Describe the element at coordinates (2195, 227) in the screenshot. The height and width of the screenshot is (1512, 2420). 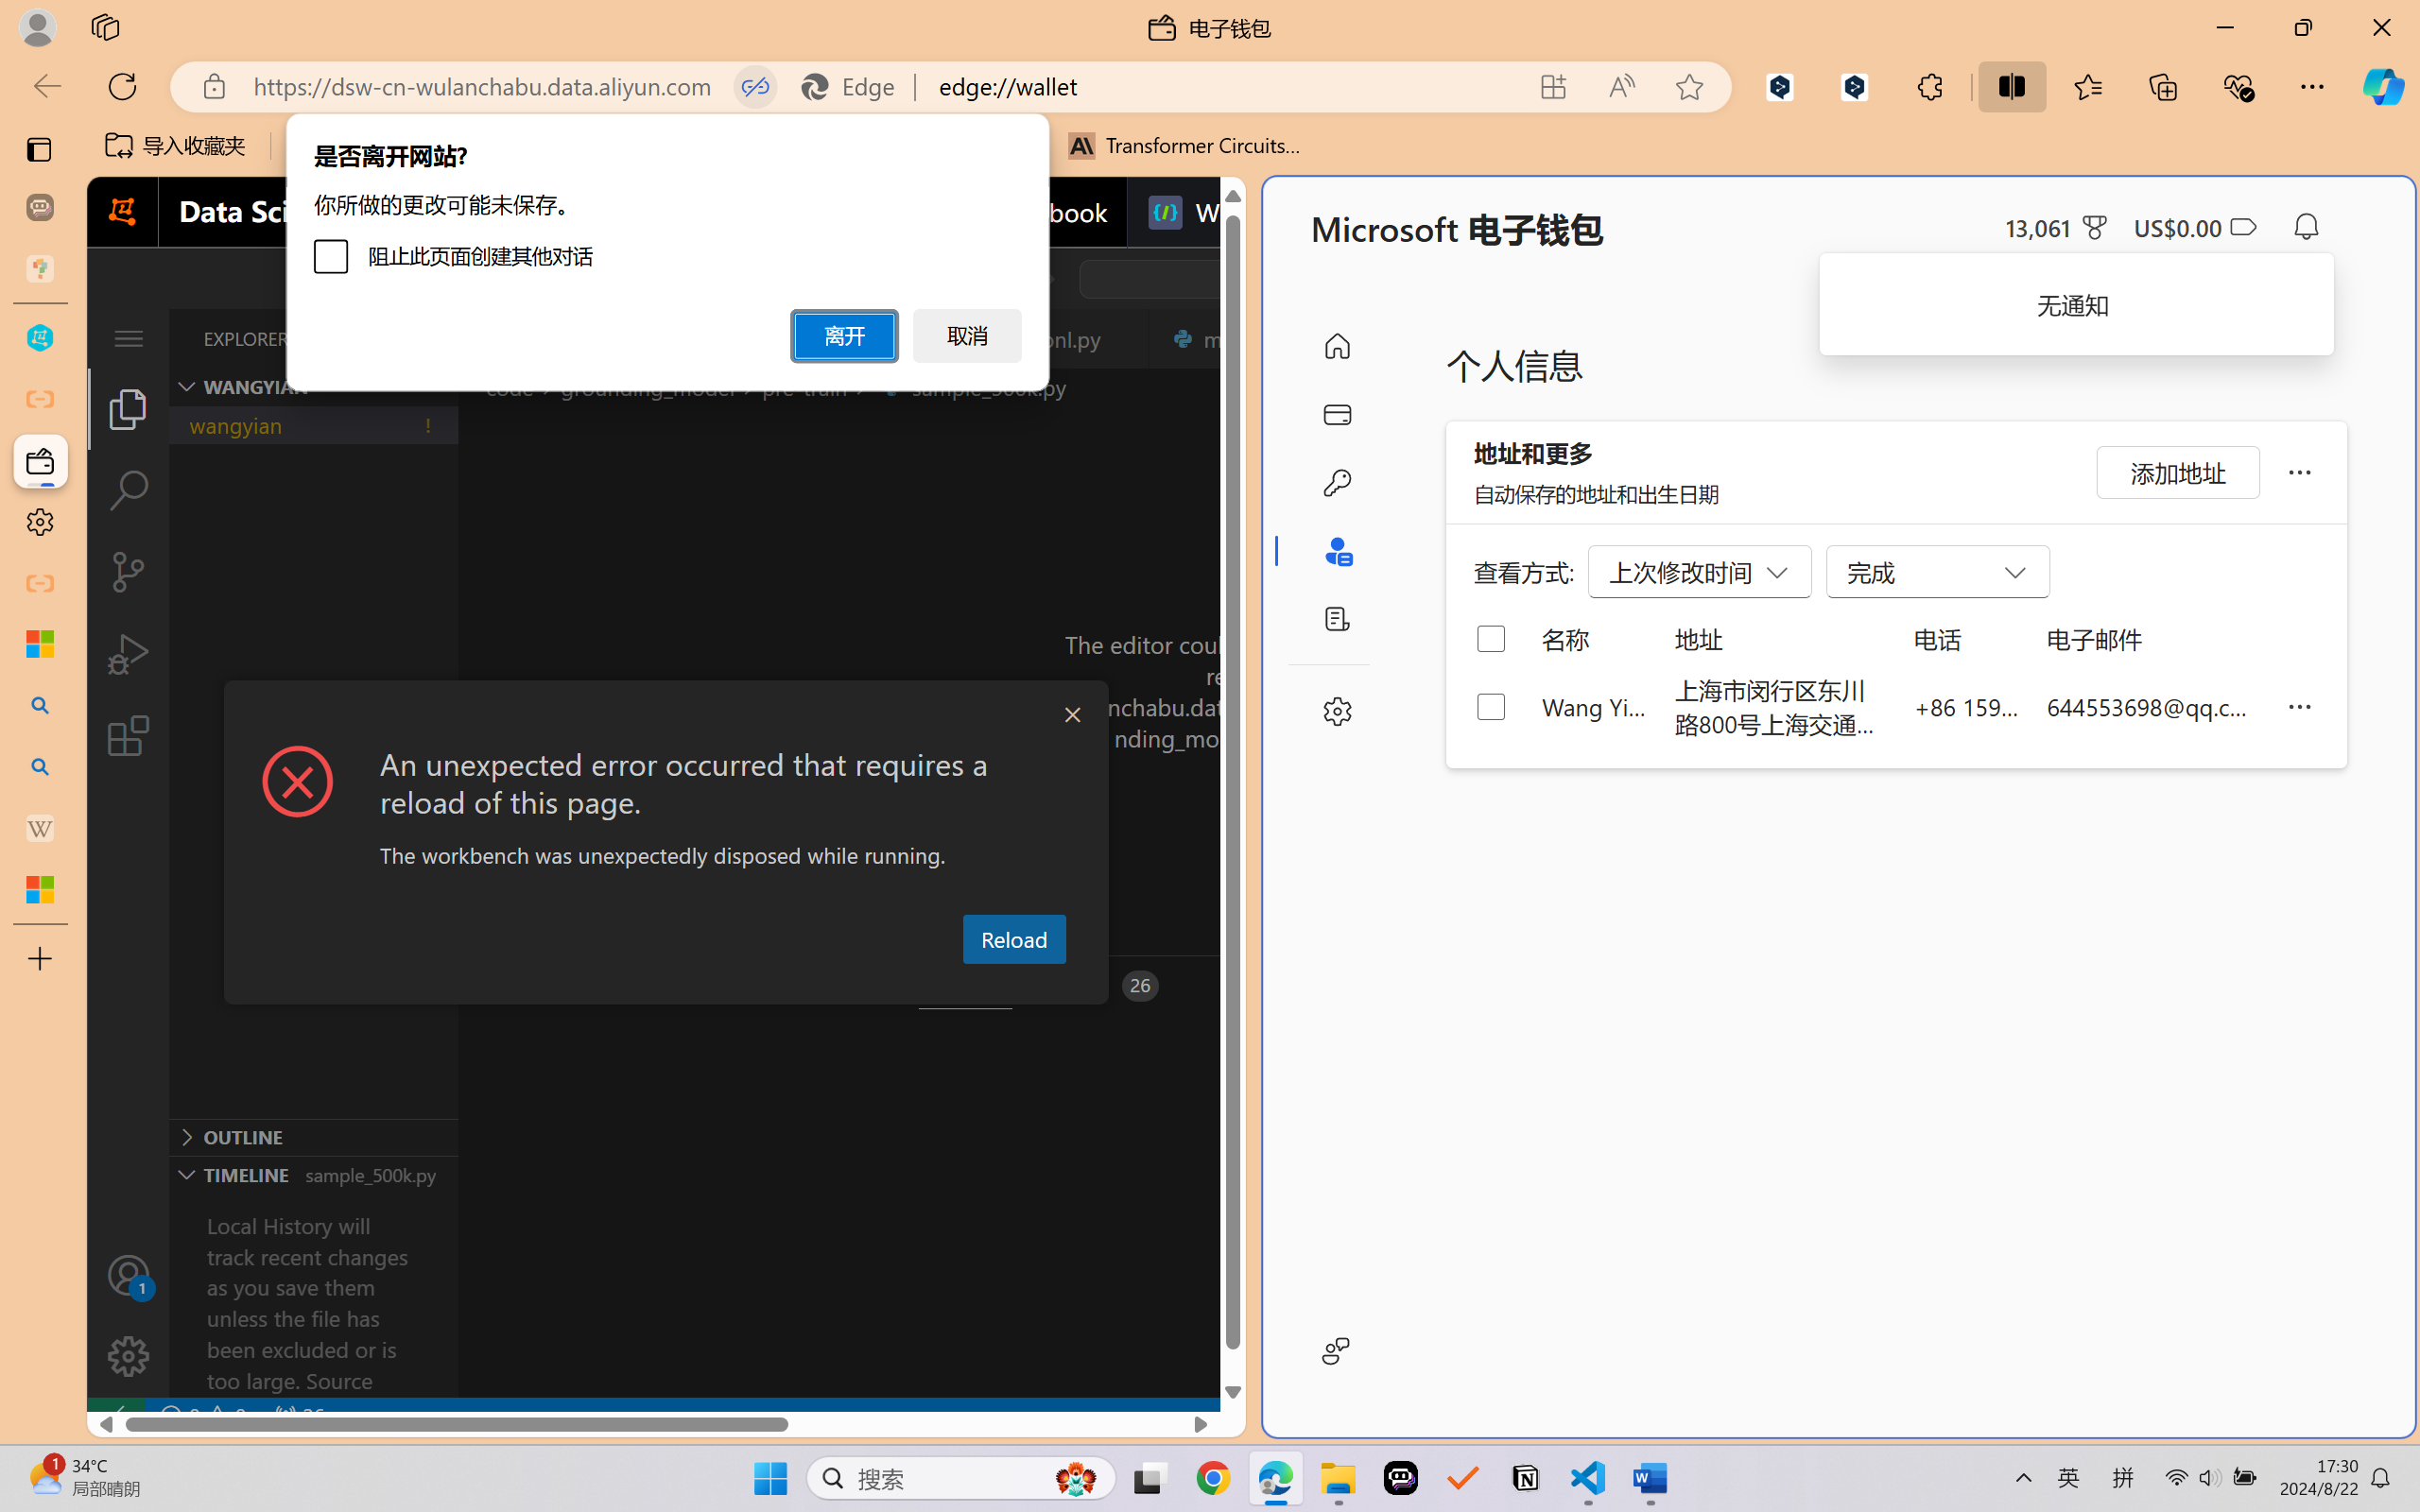
I see `Microsoft Cashback - US$0.00` at that location.